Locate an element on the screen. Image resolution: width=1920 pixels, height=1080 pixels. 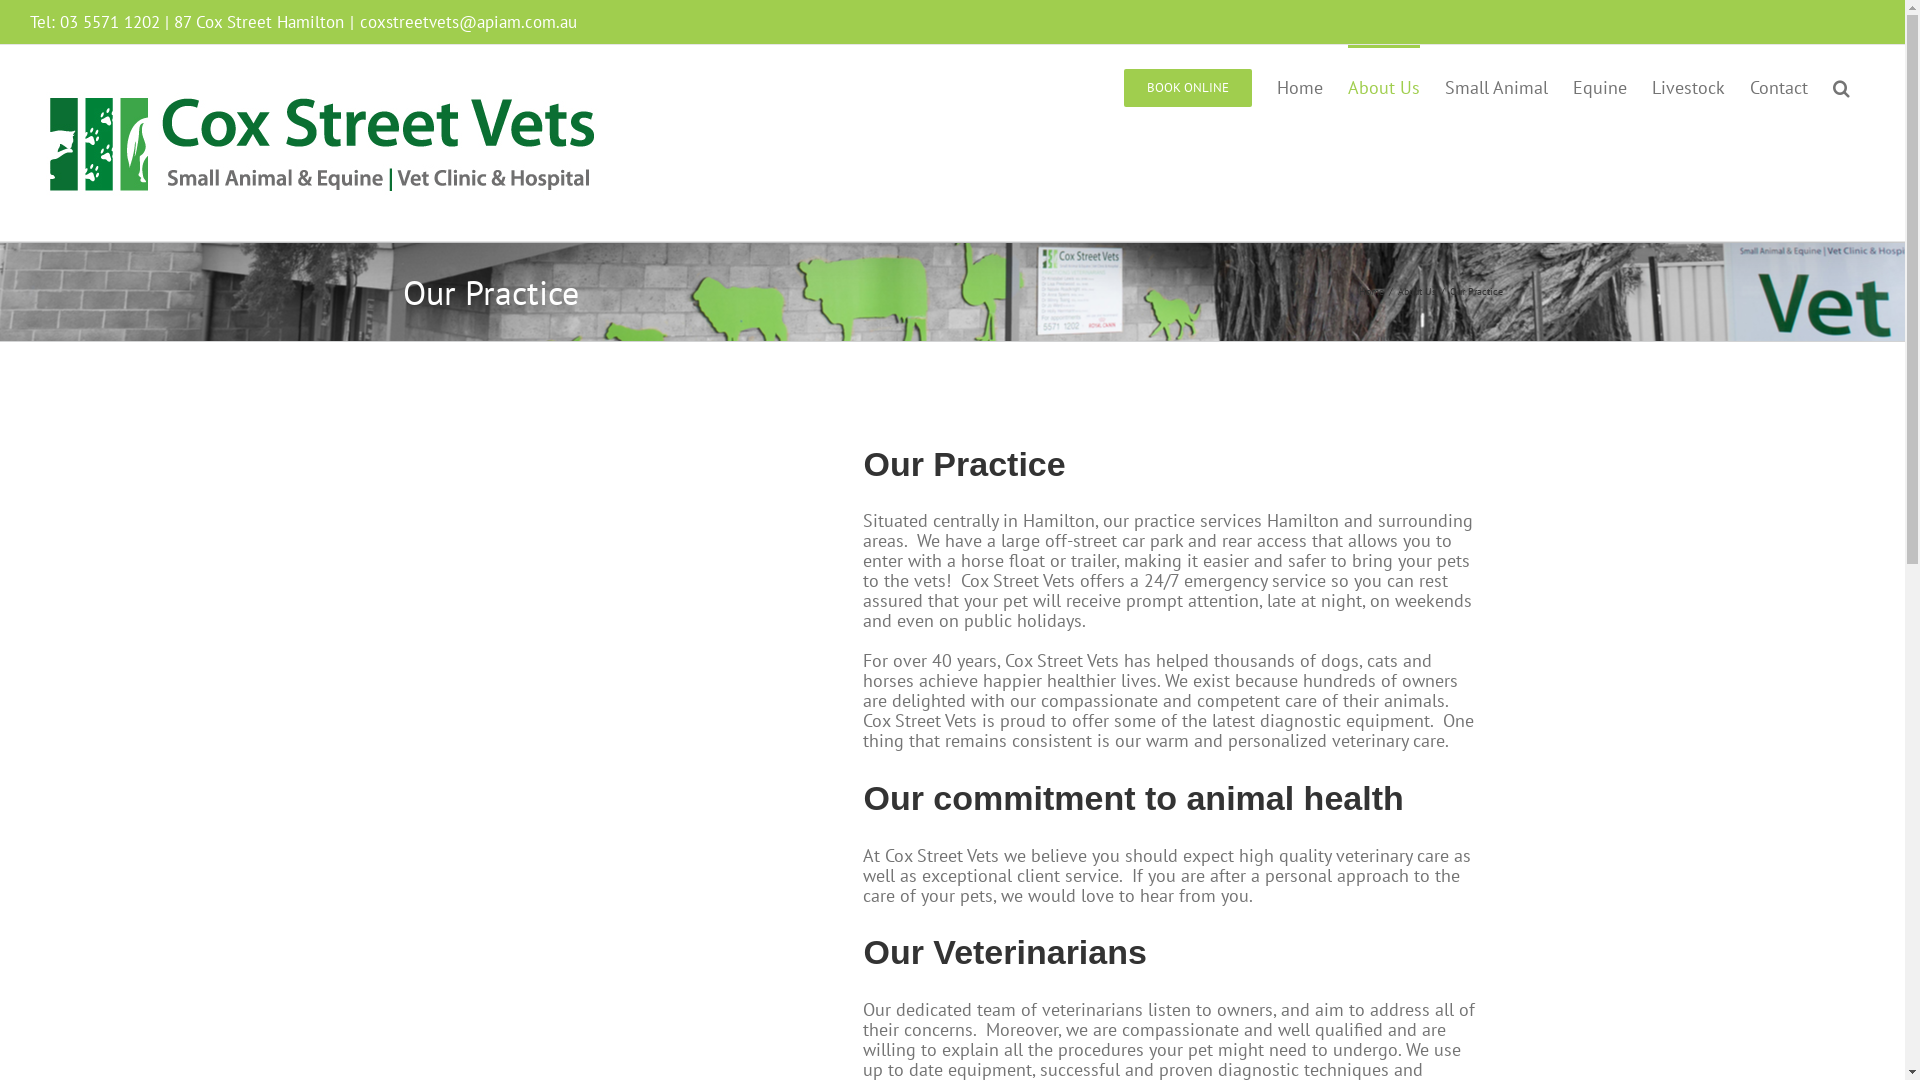
coxstreetvets@apiam.com.au is located at coordinates (468, 22).